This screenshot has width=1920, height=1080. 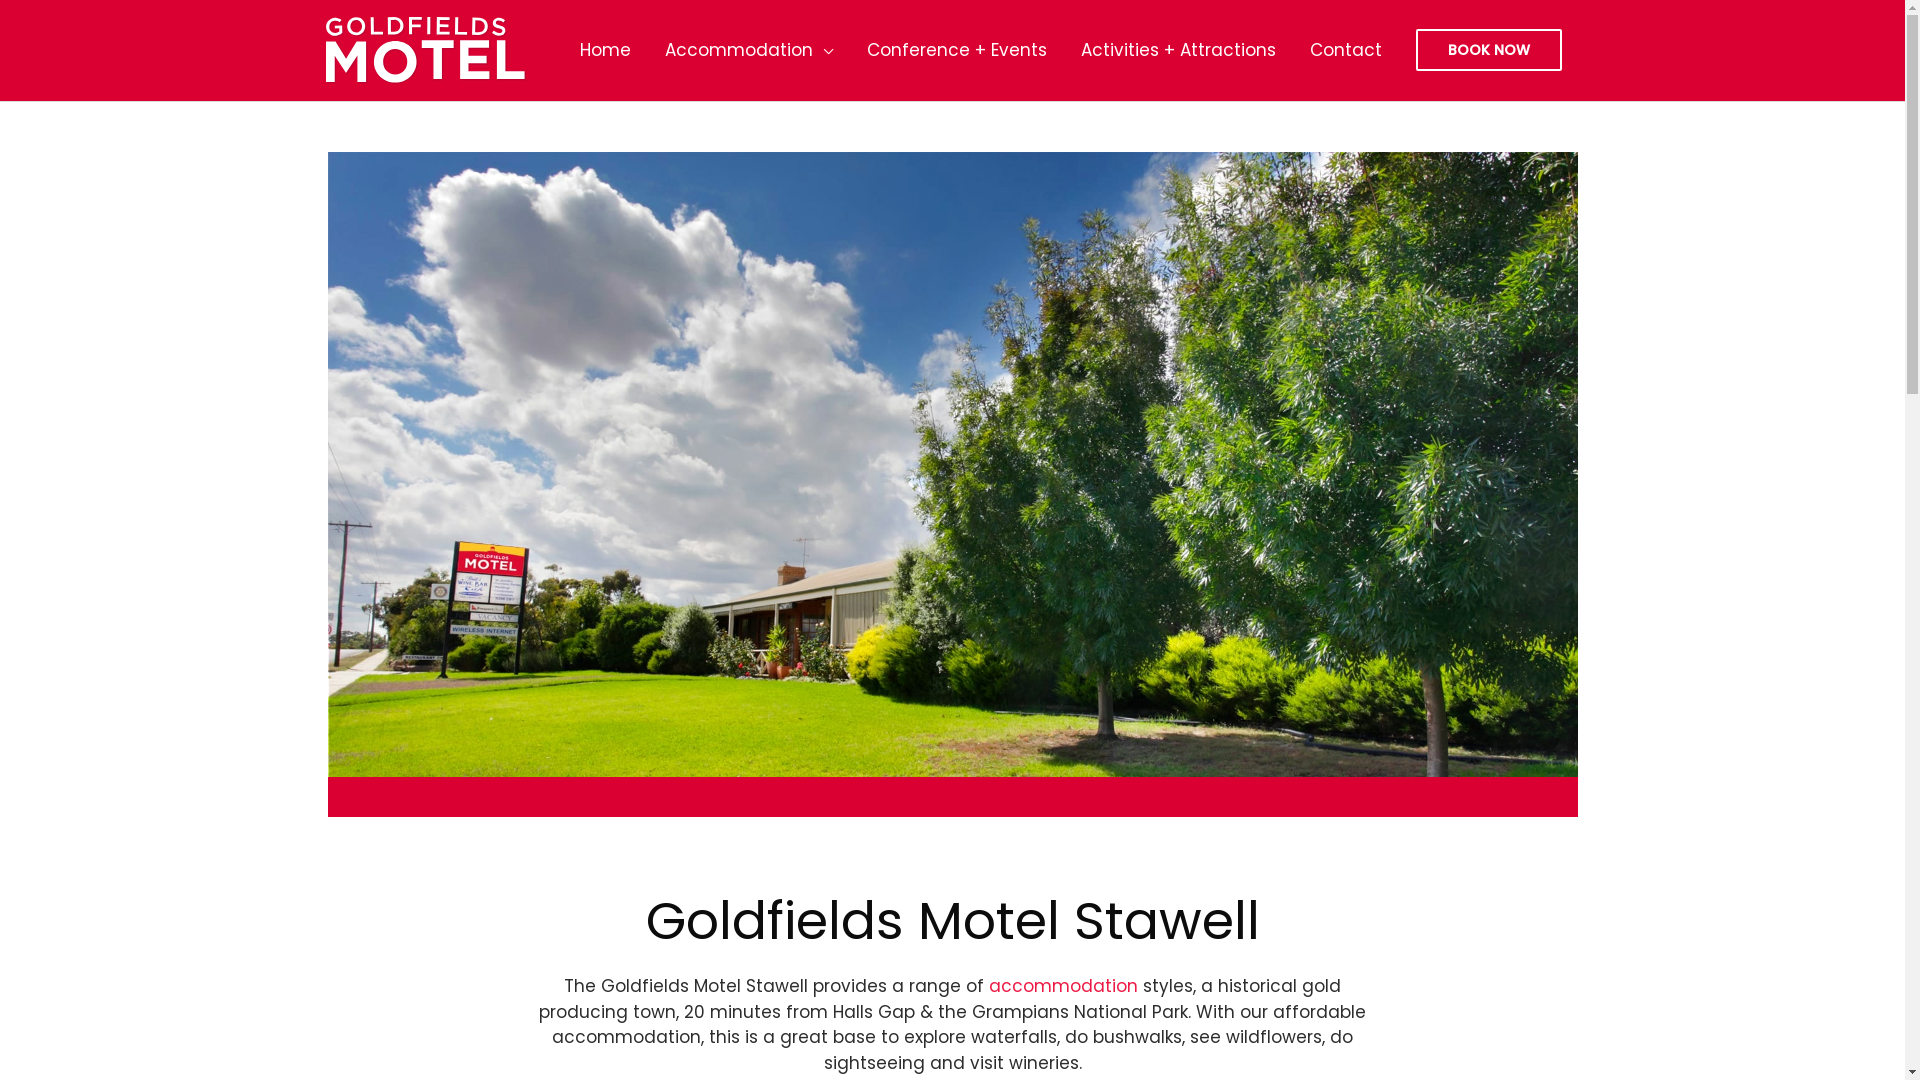 What do you see at coordinates (957, 50) in the screenshot?
I see `Conference + Events` at bounding box center [957, 50].